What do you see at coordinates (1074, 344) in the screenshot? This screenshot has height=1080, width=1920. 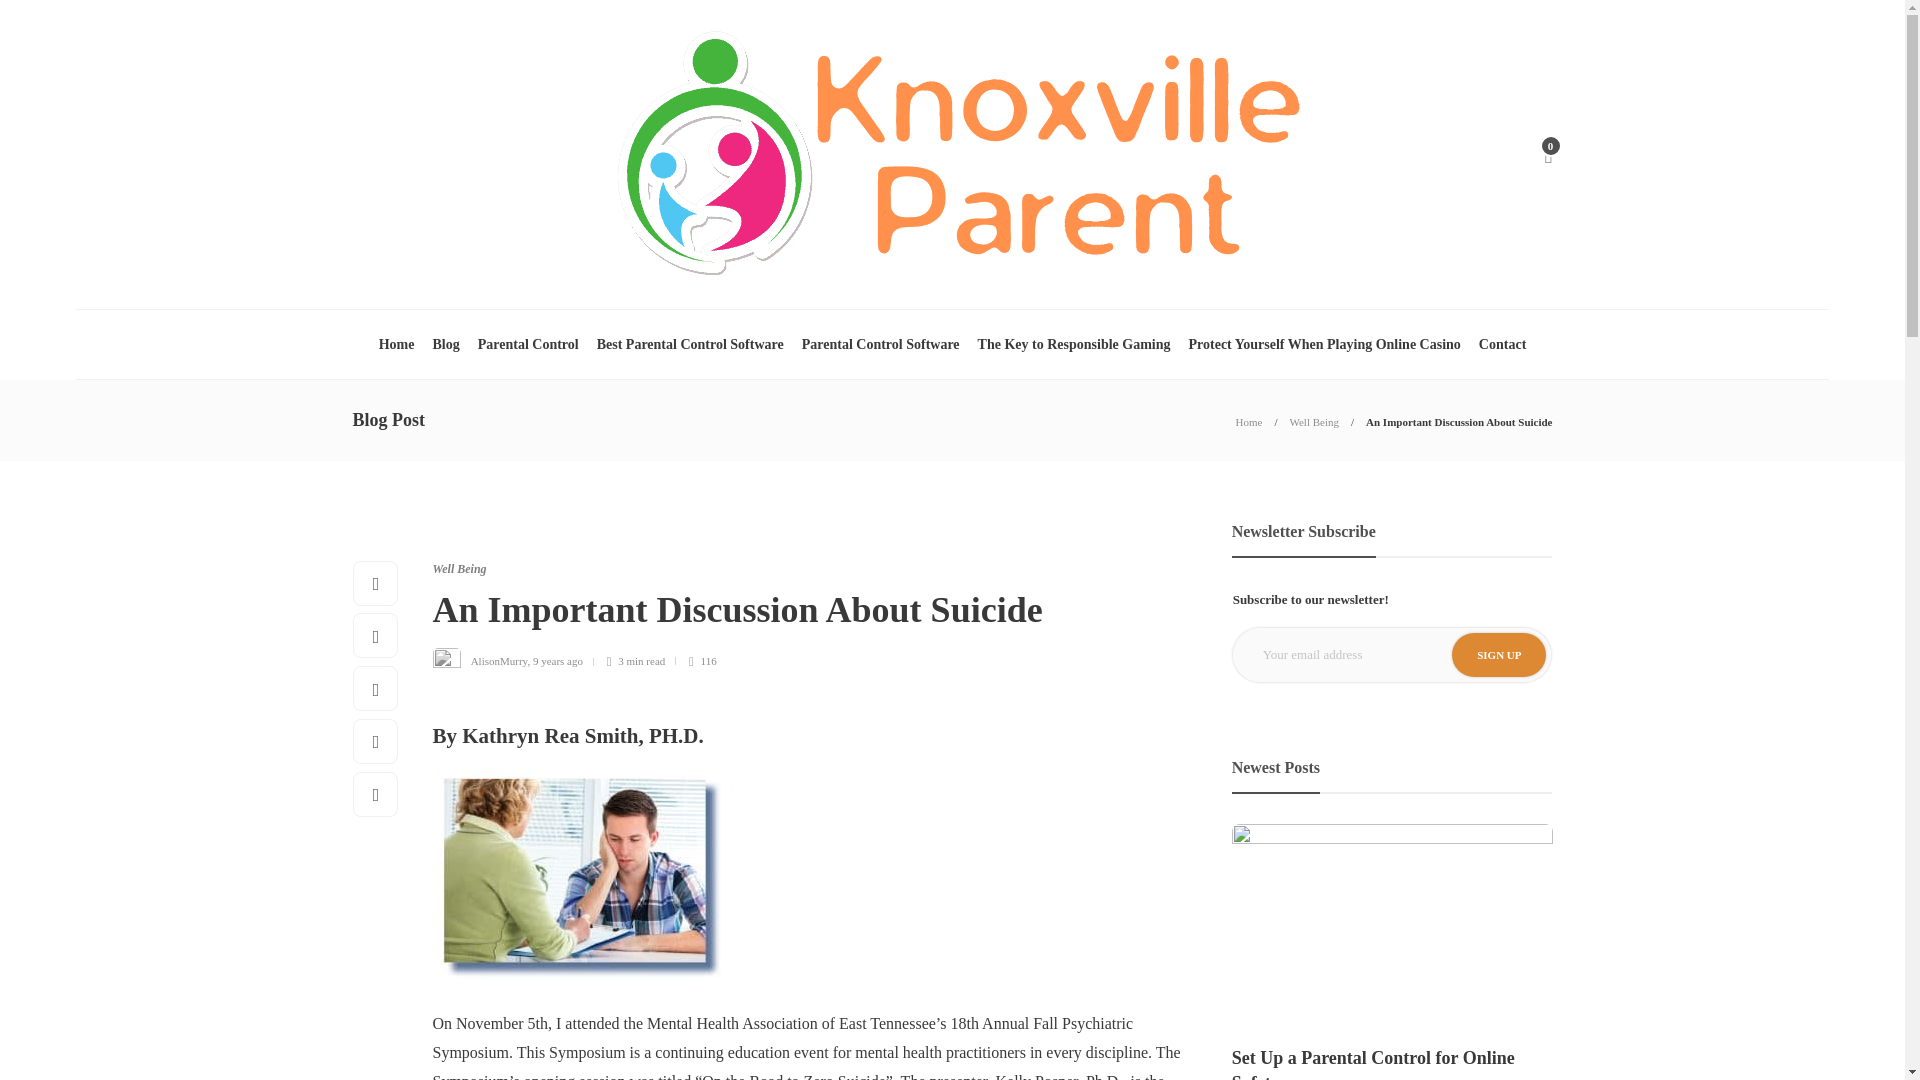 I see `The Key to Responsible Gaming` at bounding box center [1074, 344].